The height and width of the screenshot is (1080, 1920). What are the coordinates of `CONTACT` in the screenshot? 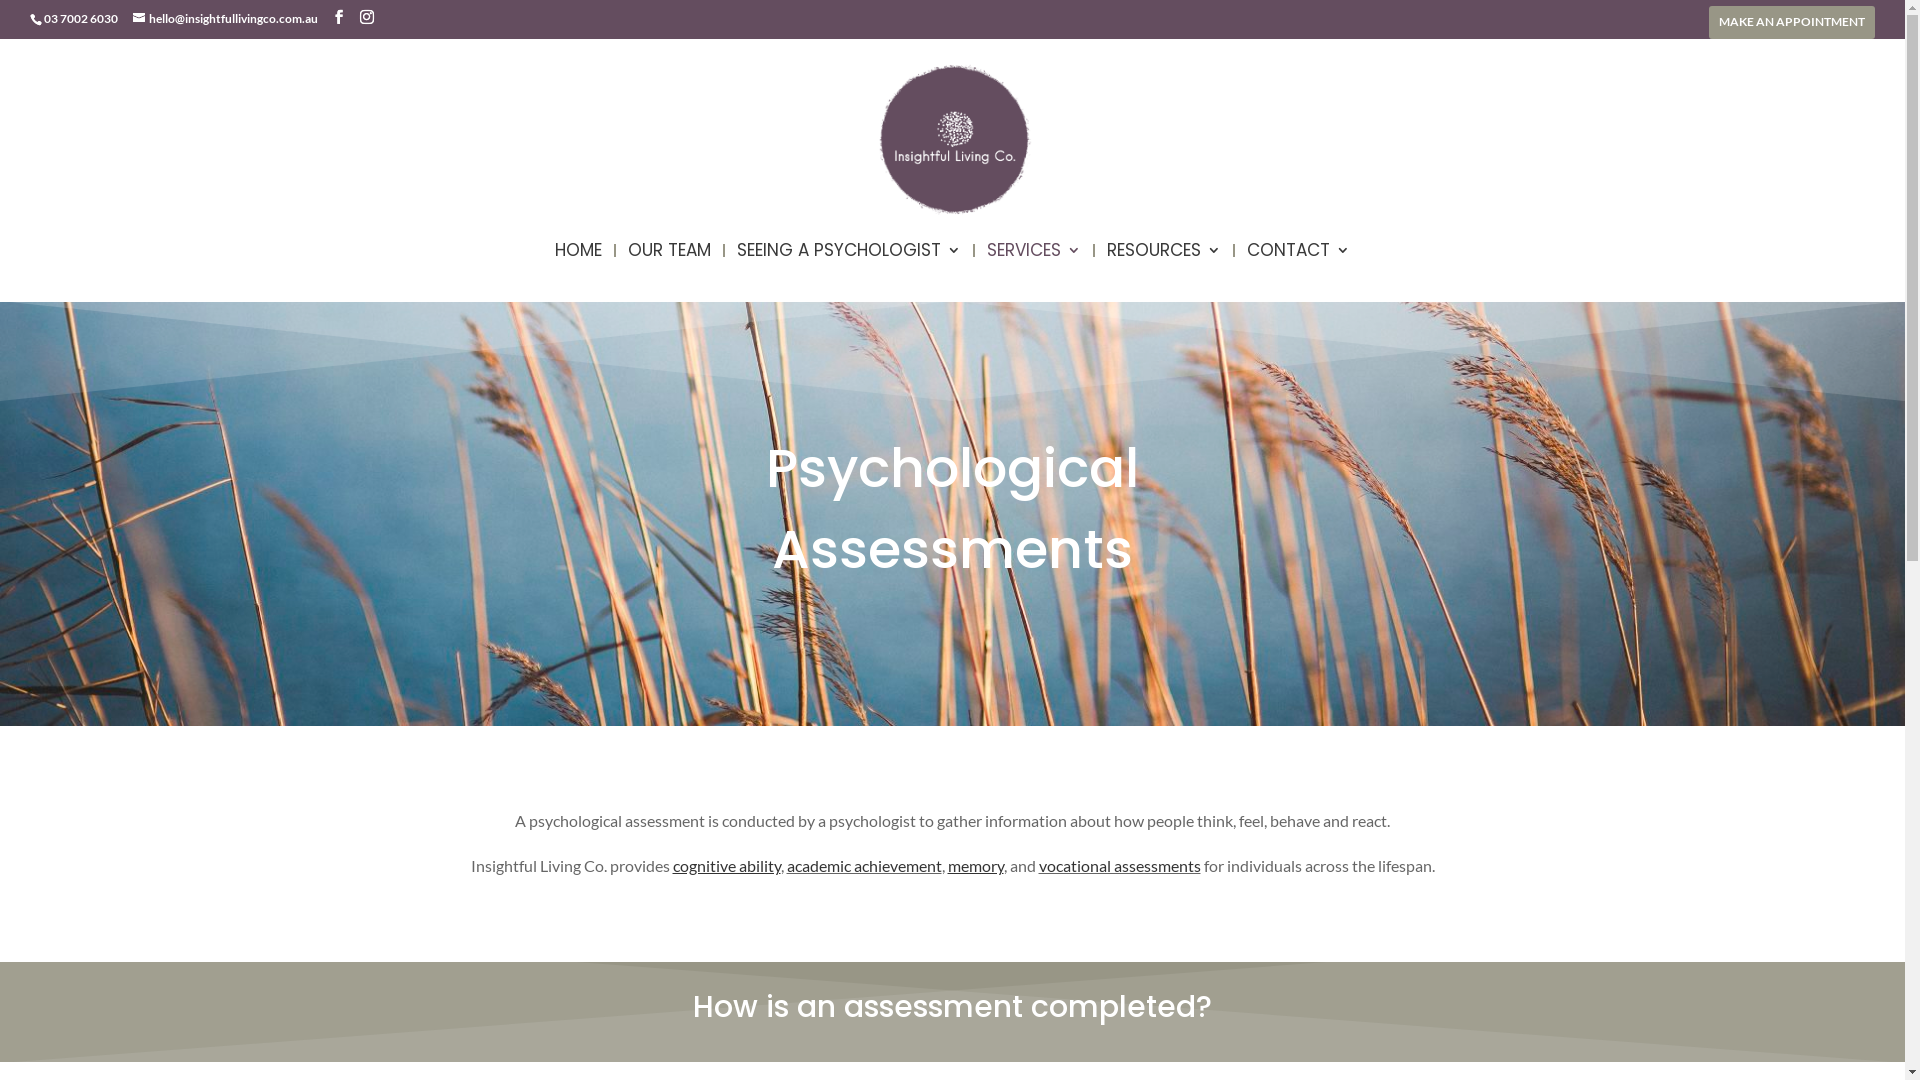 It's located at (1298, 272).